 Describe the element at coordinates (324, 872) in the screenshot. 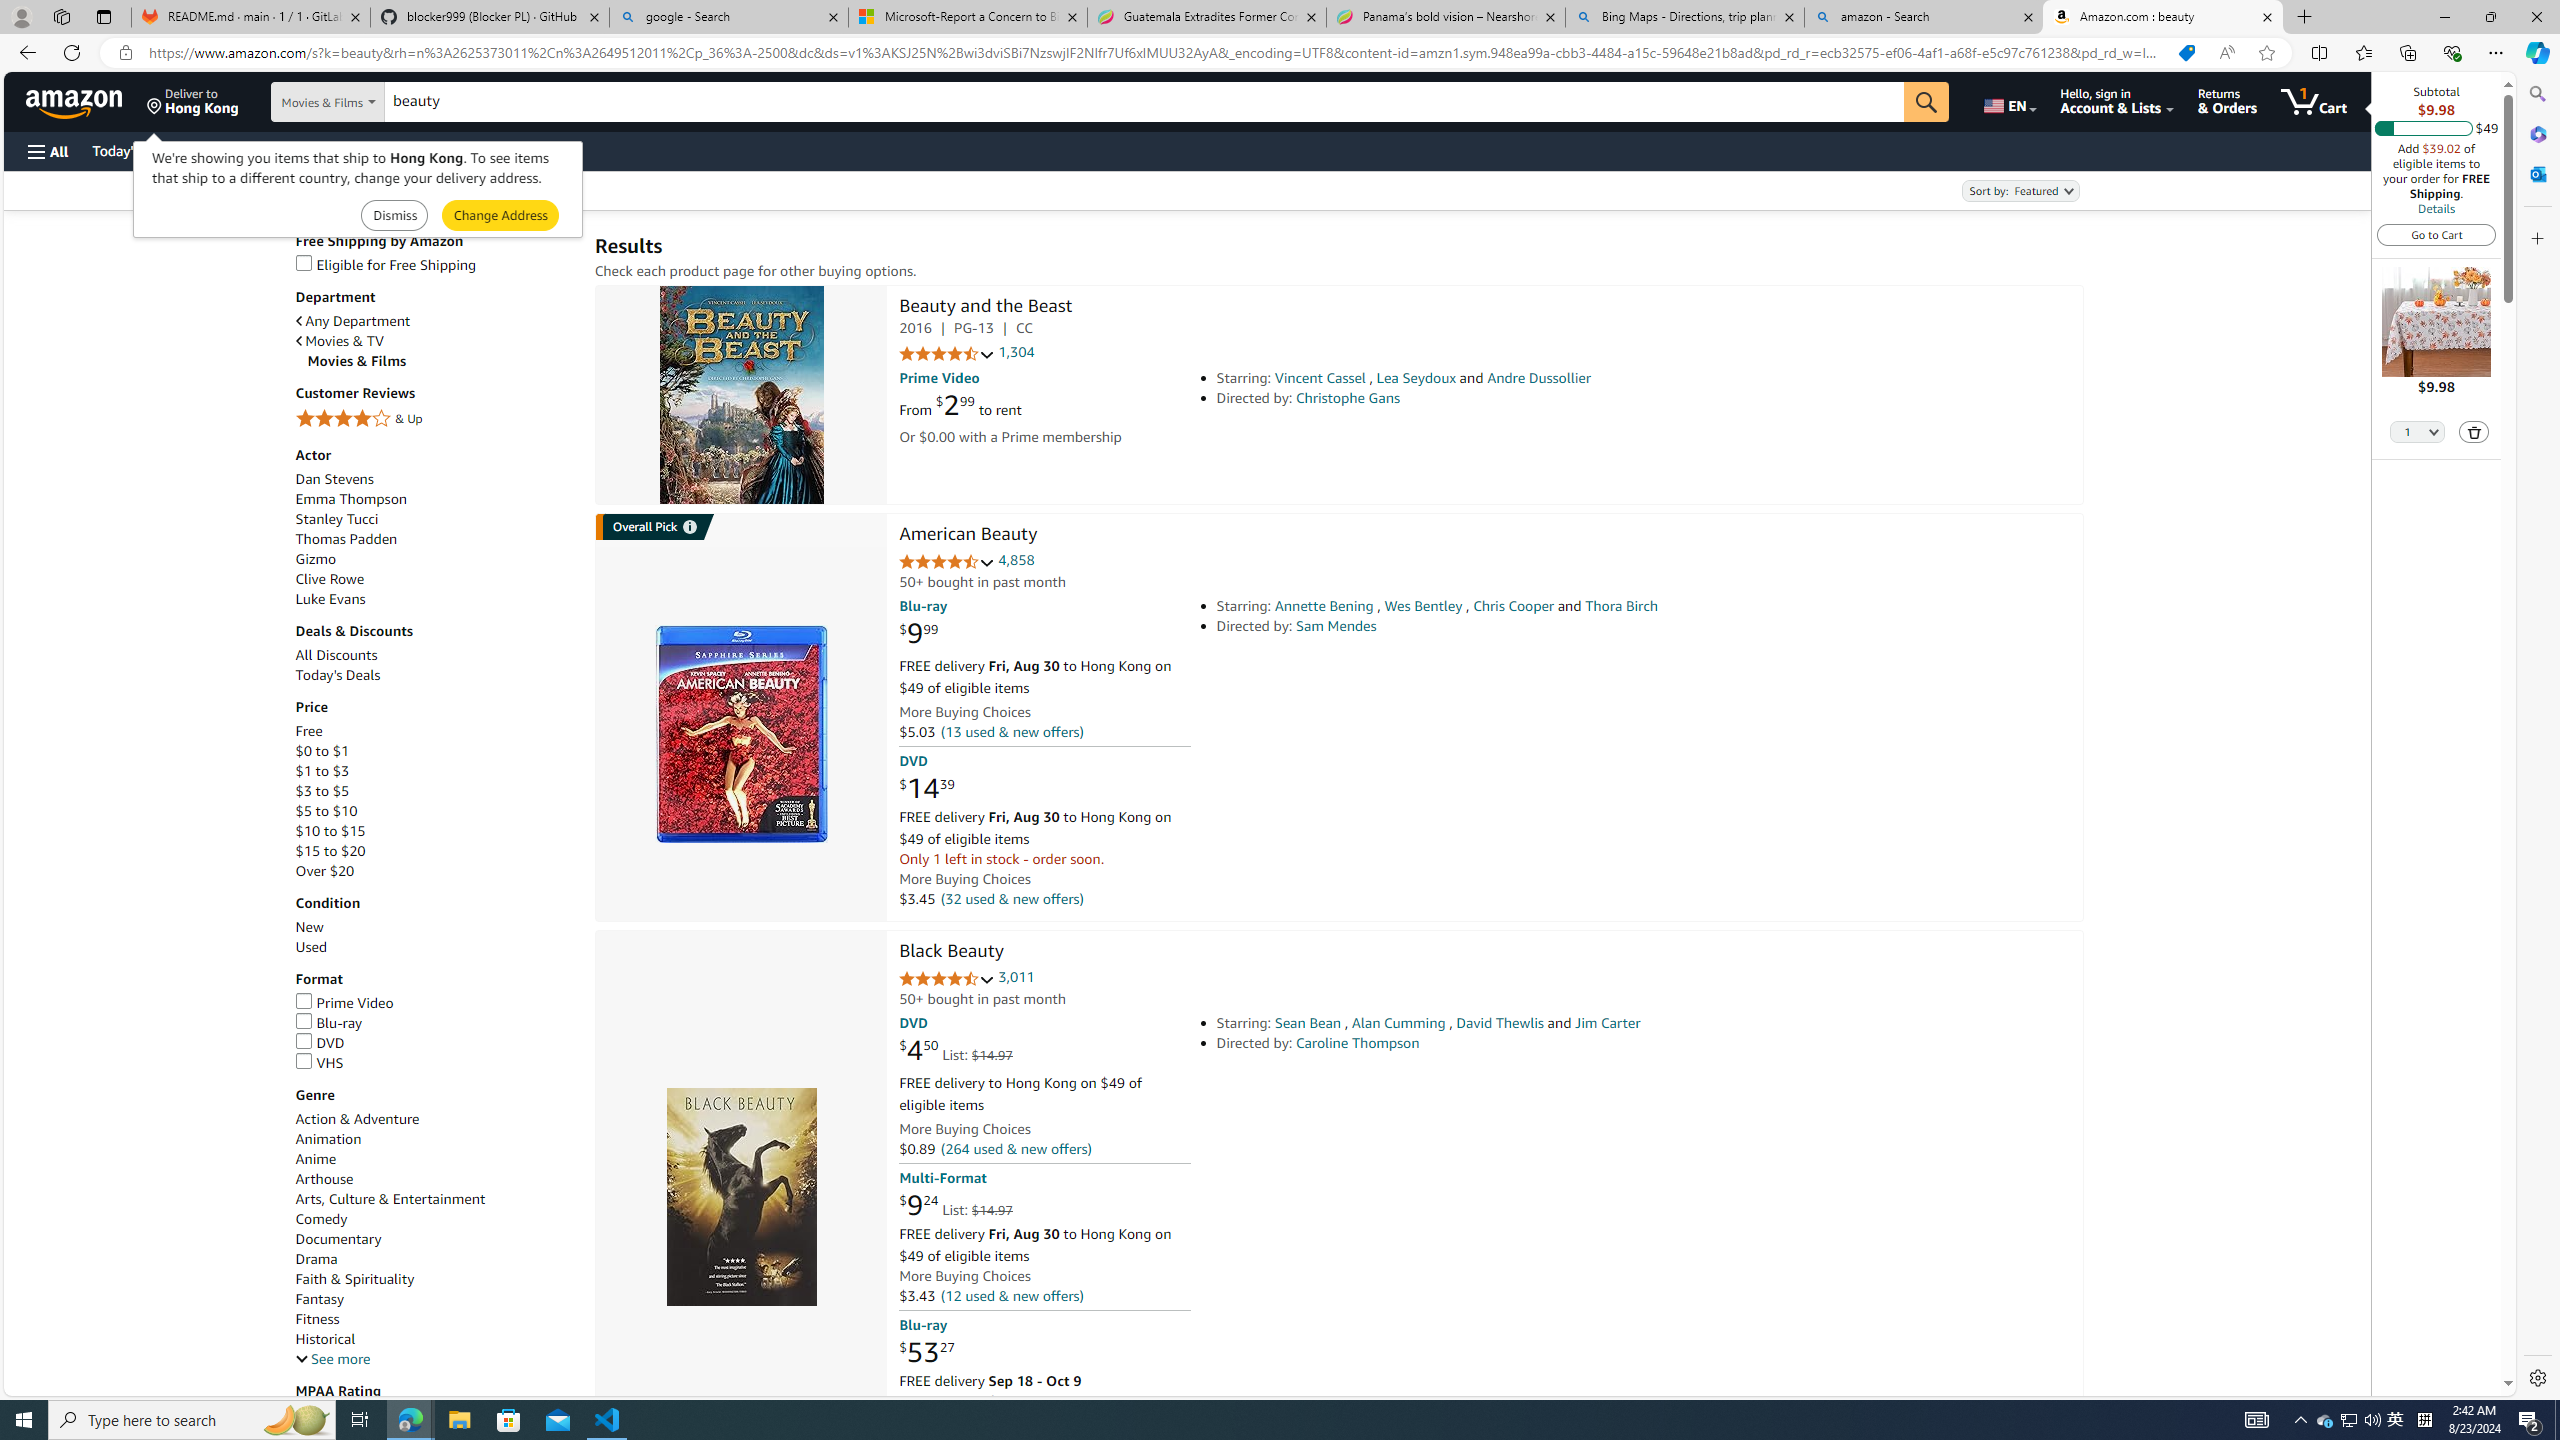

I see `Over $20` at that location.